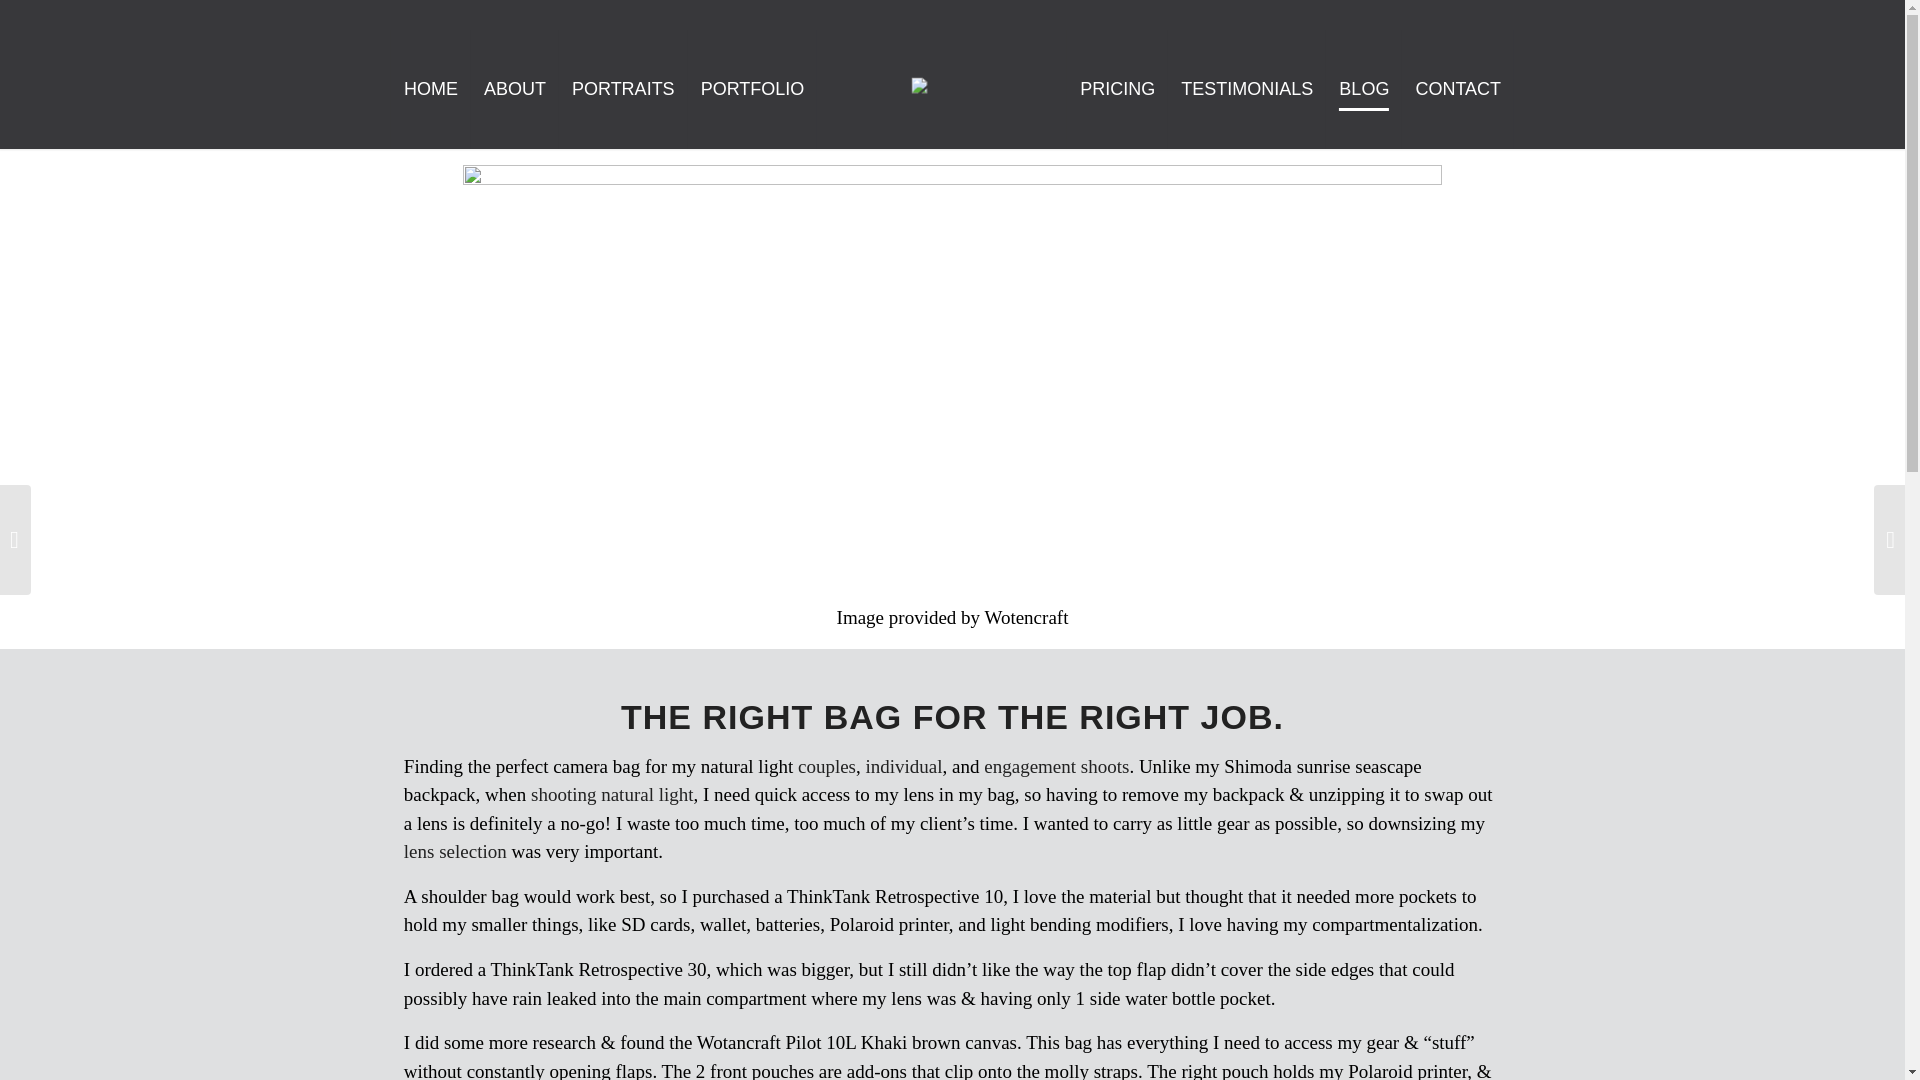 Image resolution: width=1920 pixels, height=1080 pixels. Describe the element at coordinates (454, 851) in the screenshot. I see `lens selection` at that location.